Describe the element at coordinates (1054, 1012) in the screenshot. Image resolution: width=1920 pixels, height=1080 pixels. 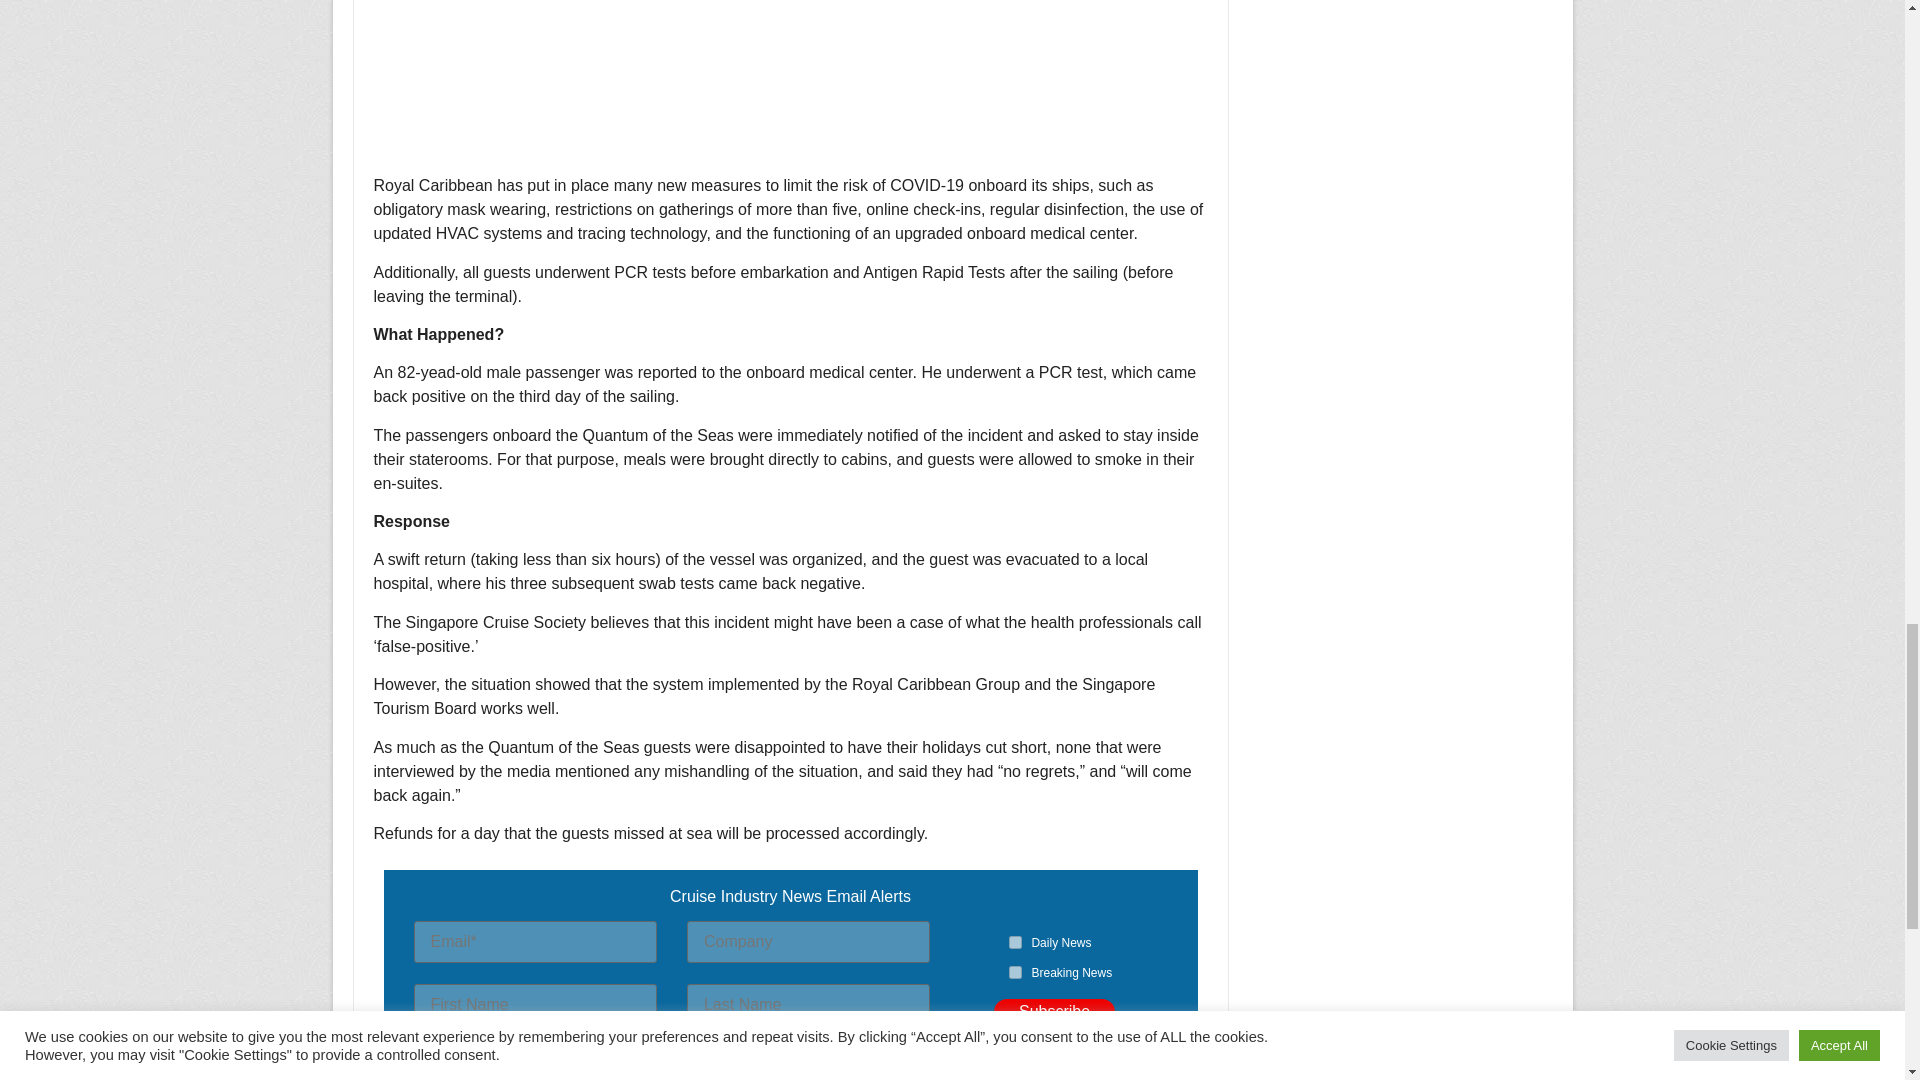
I see `Subscribe` at that location.